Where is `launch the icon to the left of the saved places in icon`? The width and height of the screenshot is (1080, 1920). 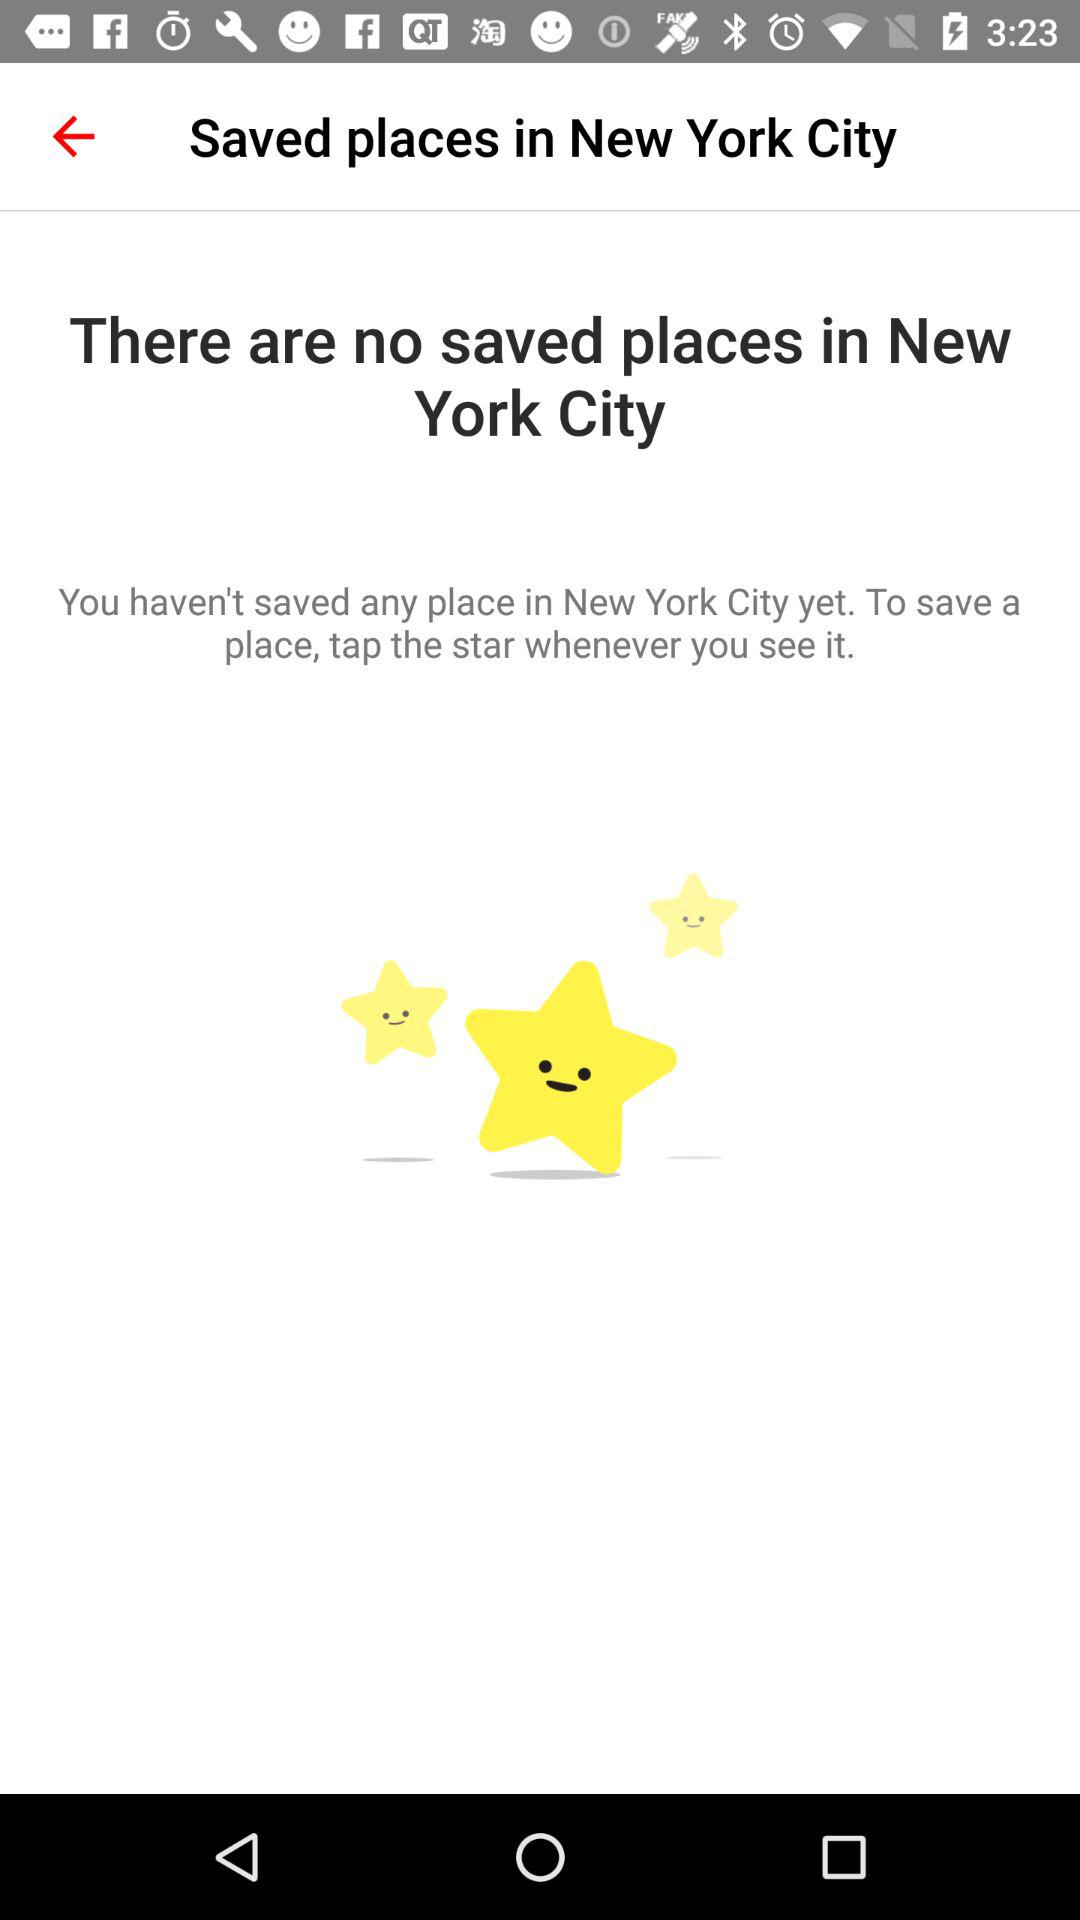 launch the icon to the left of the saved places in icon is located at coordinates (73, 136).